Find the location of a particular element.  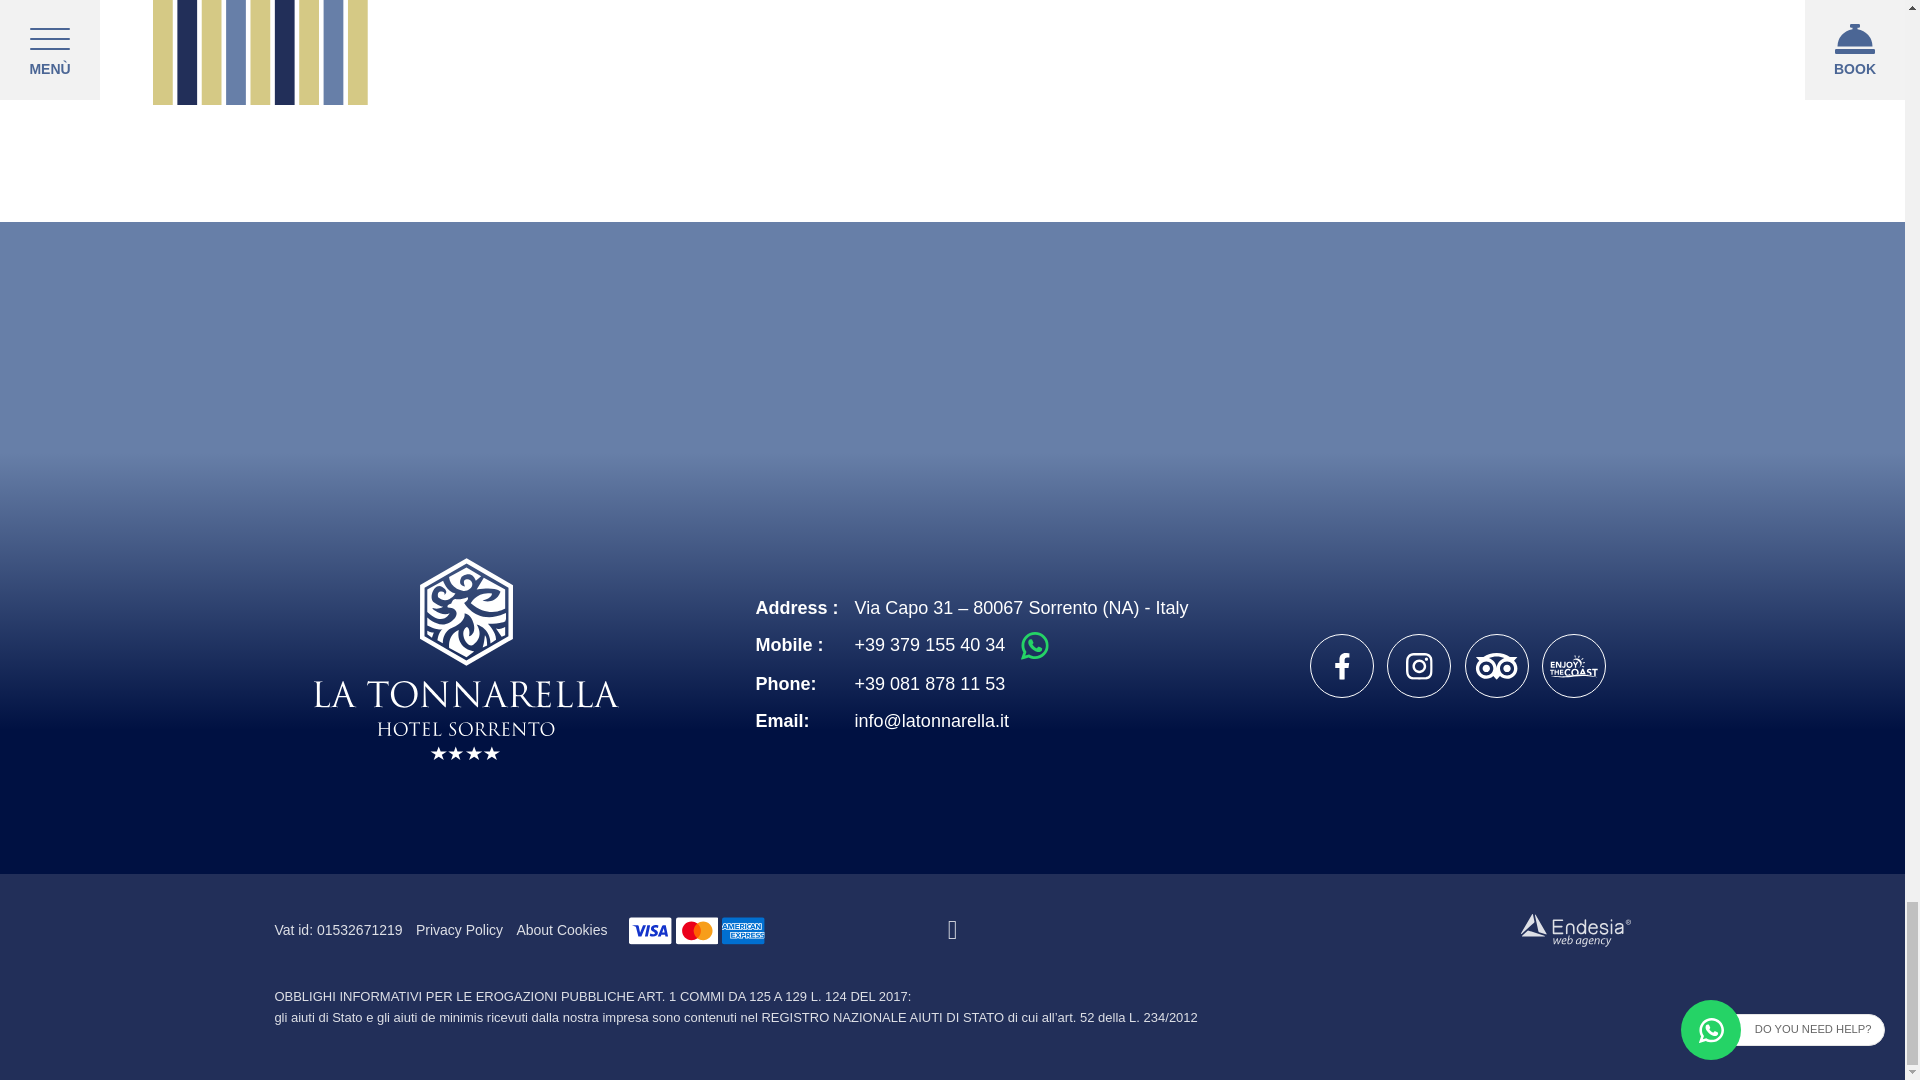

About Cookies is located at coordinates (561, 930).